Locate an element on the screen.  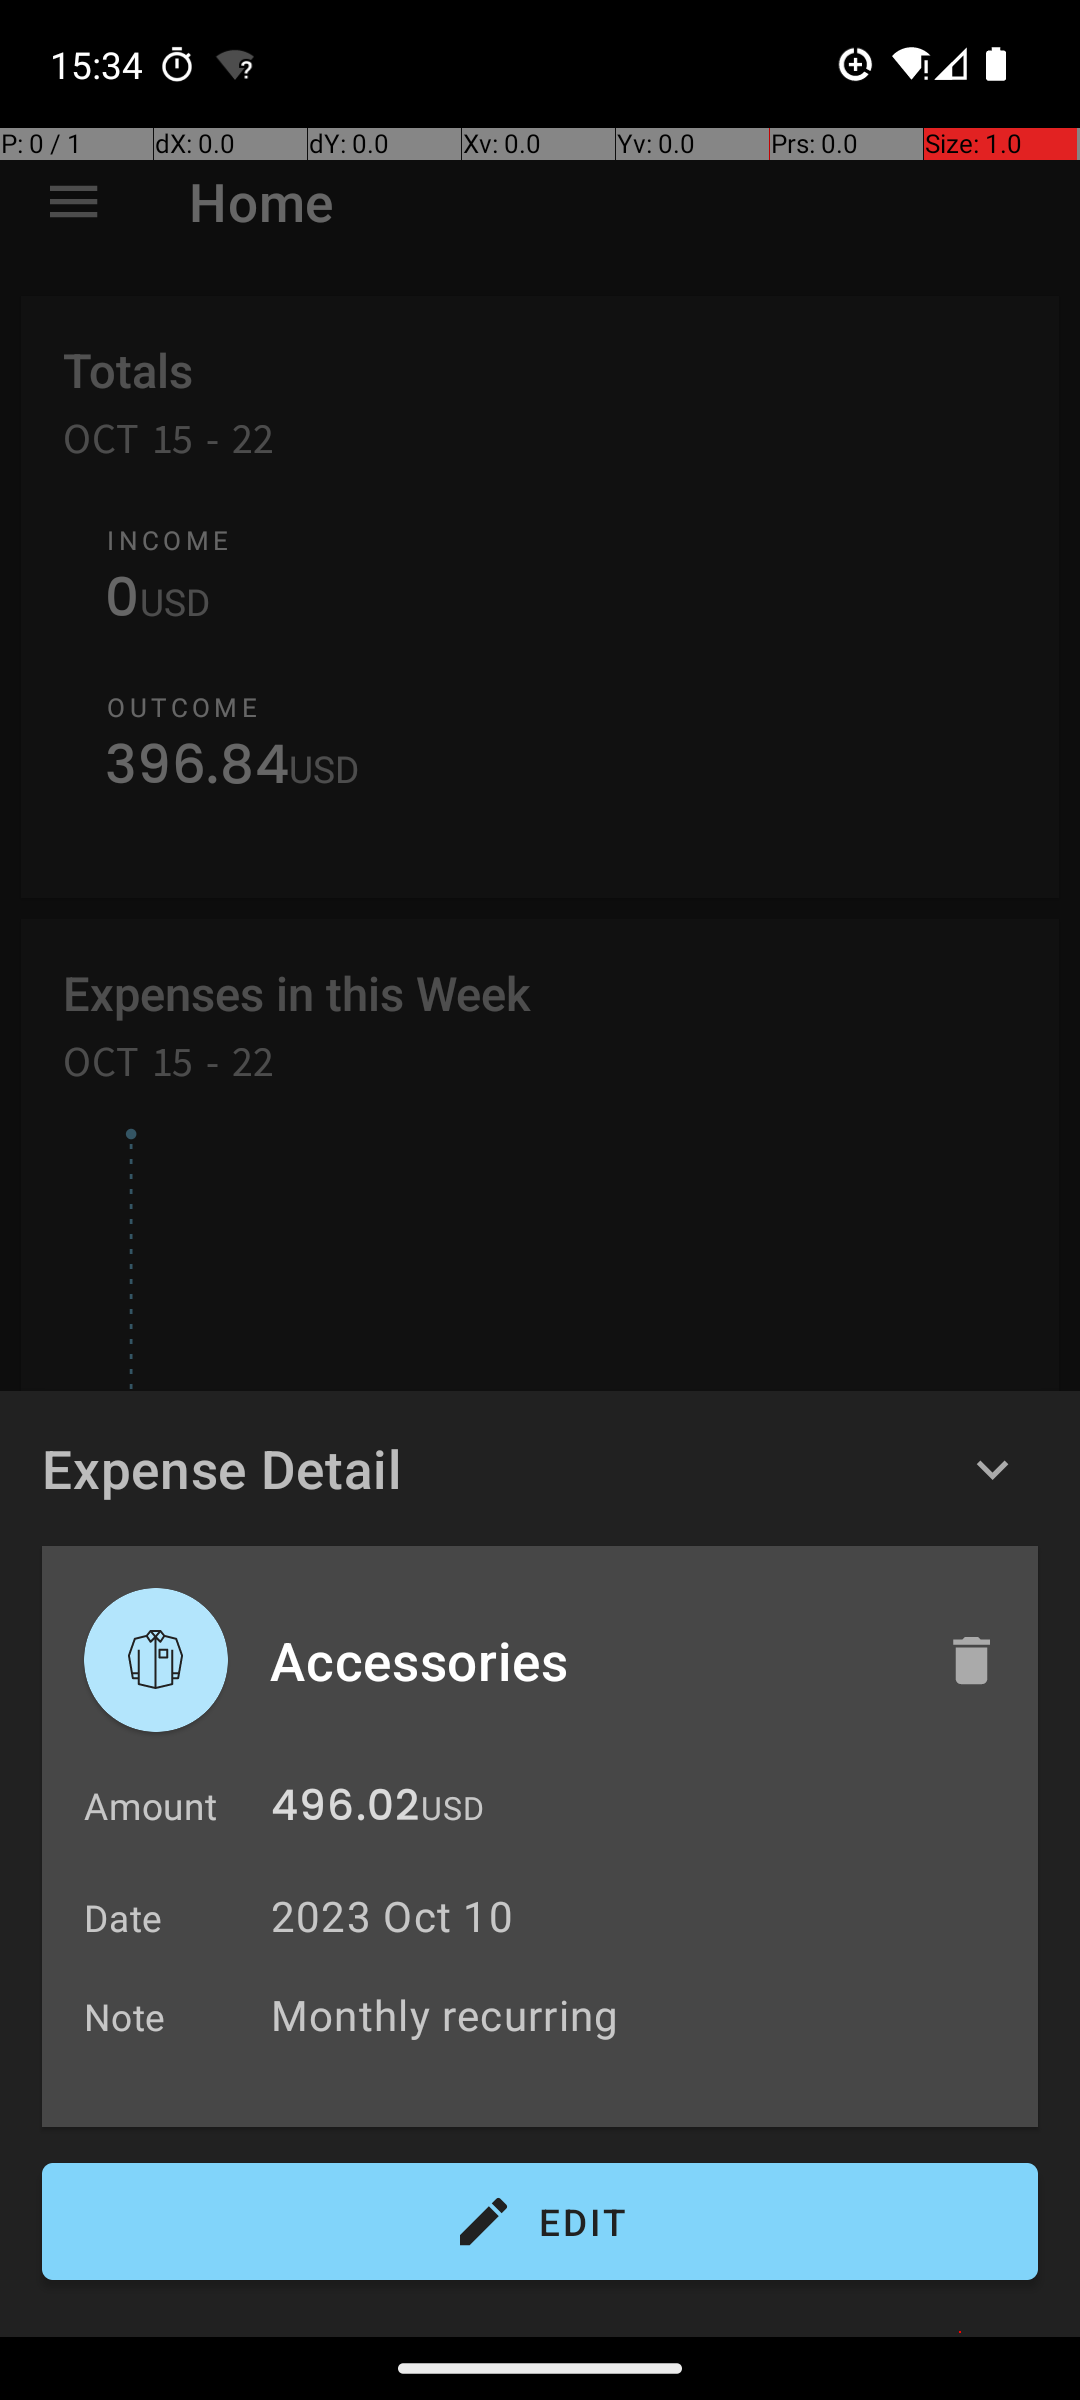
Accessories is located at coordinates (587, 1660).